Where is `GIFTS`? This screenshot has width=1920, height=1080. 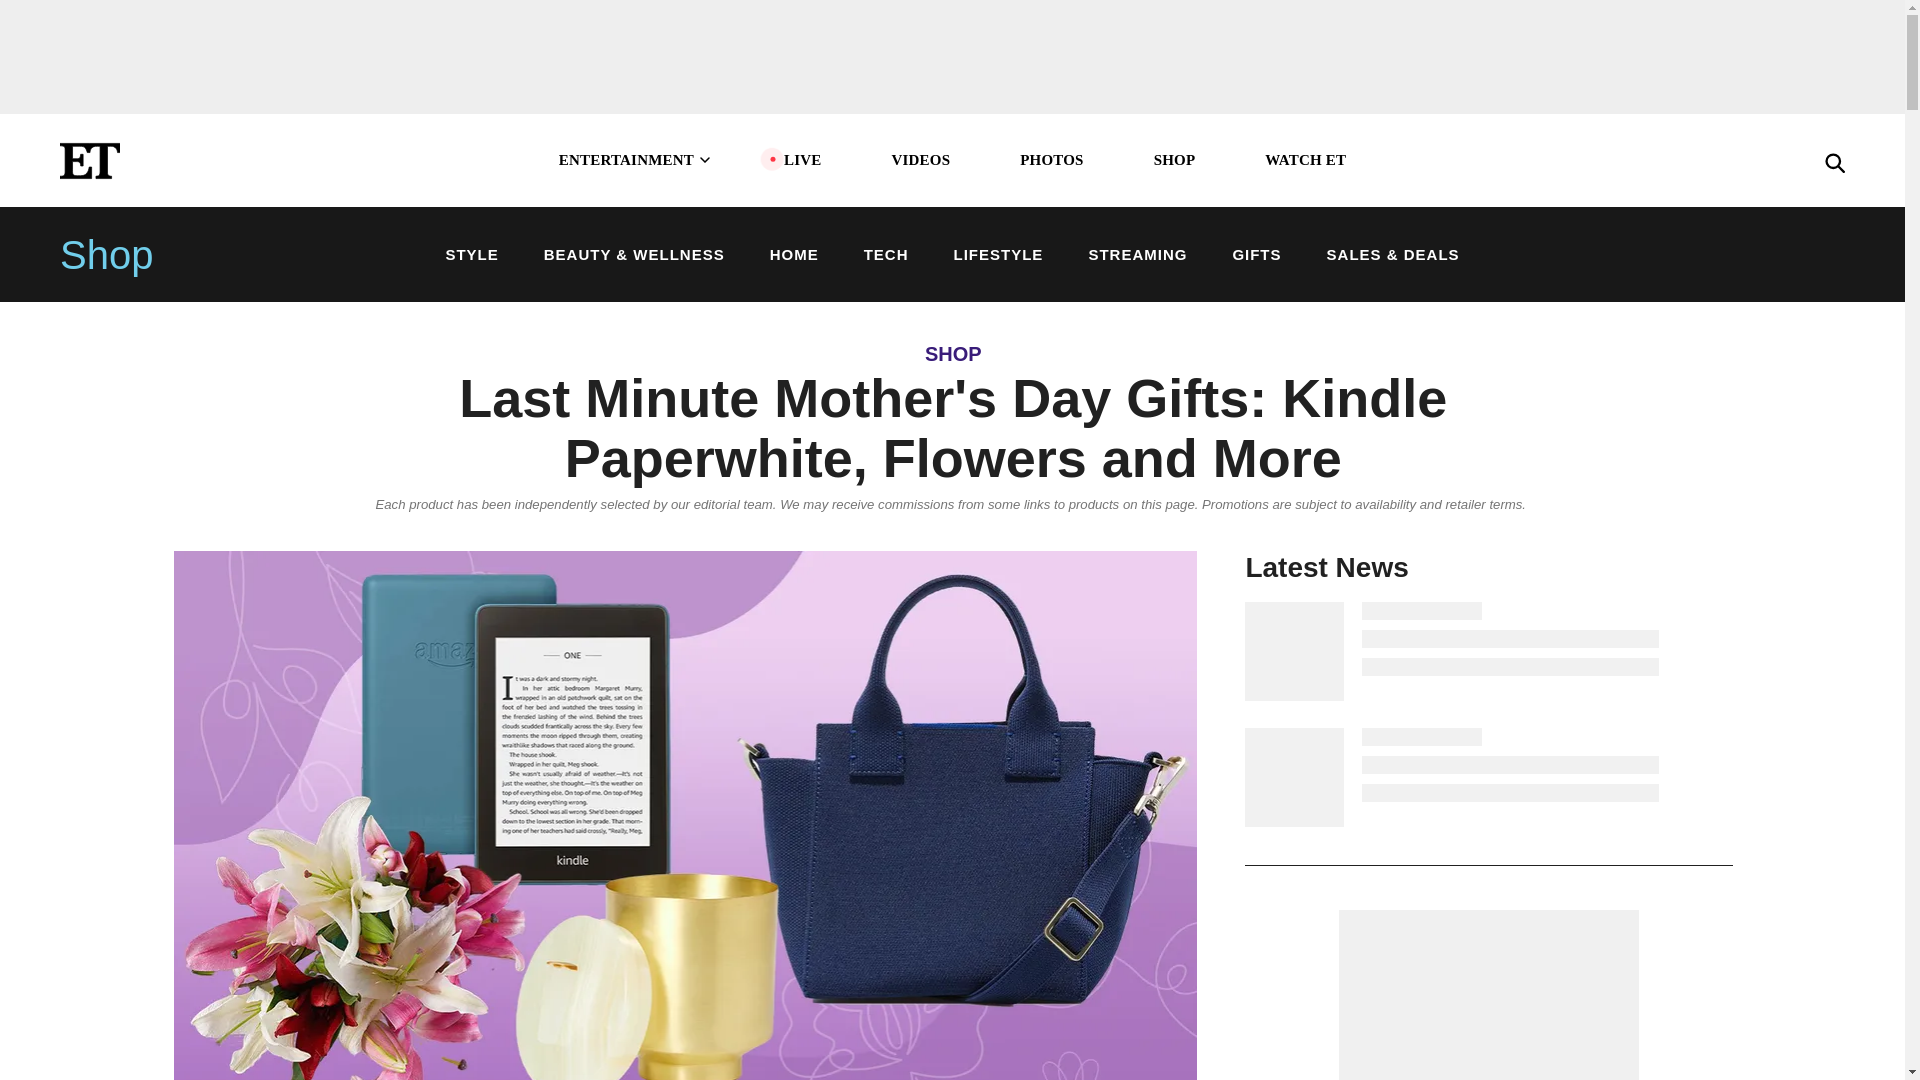
GIFTS is located at coordinates (1256, 254).